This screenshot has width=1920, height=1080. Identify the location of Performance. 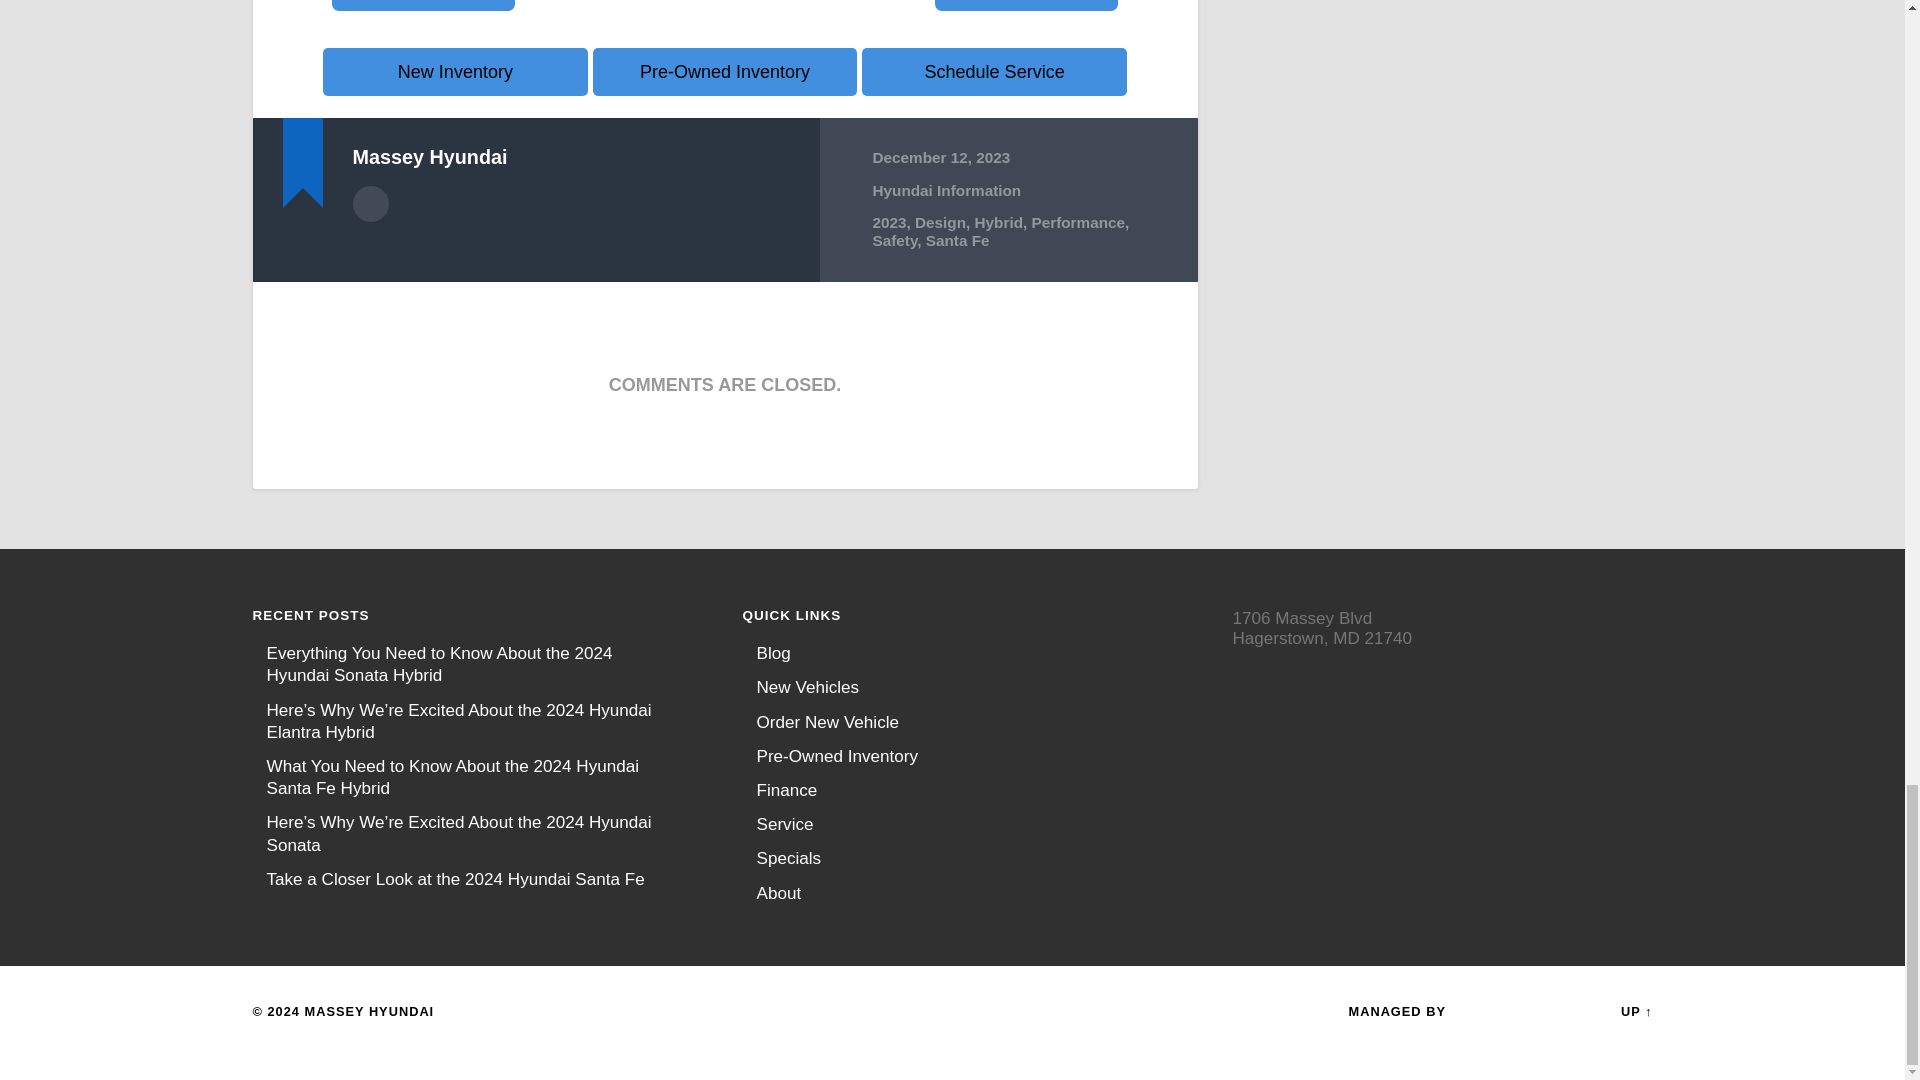
(1078, 222).